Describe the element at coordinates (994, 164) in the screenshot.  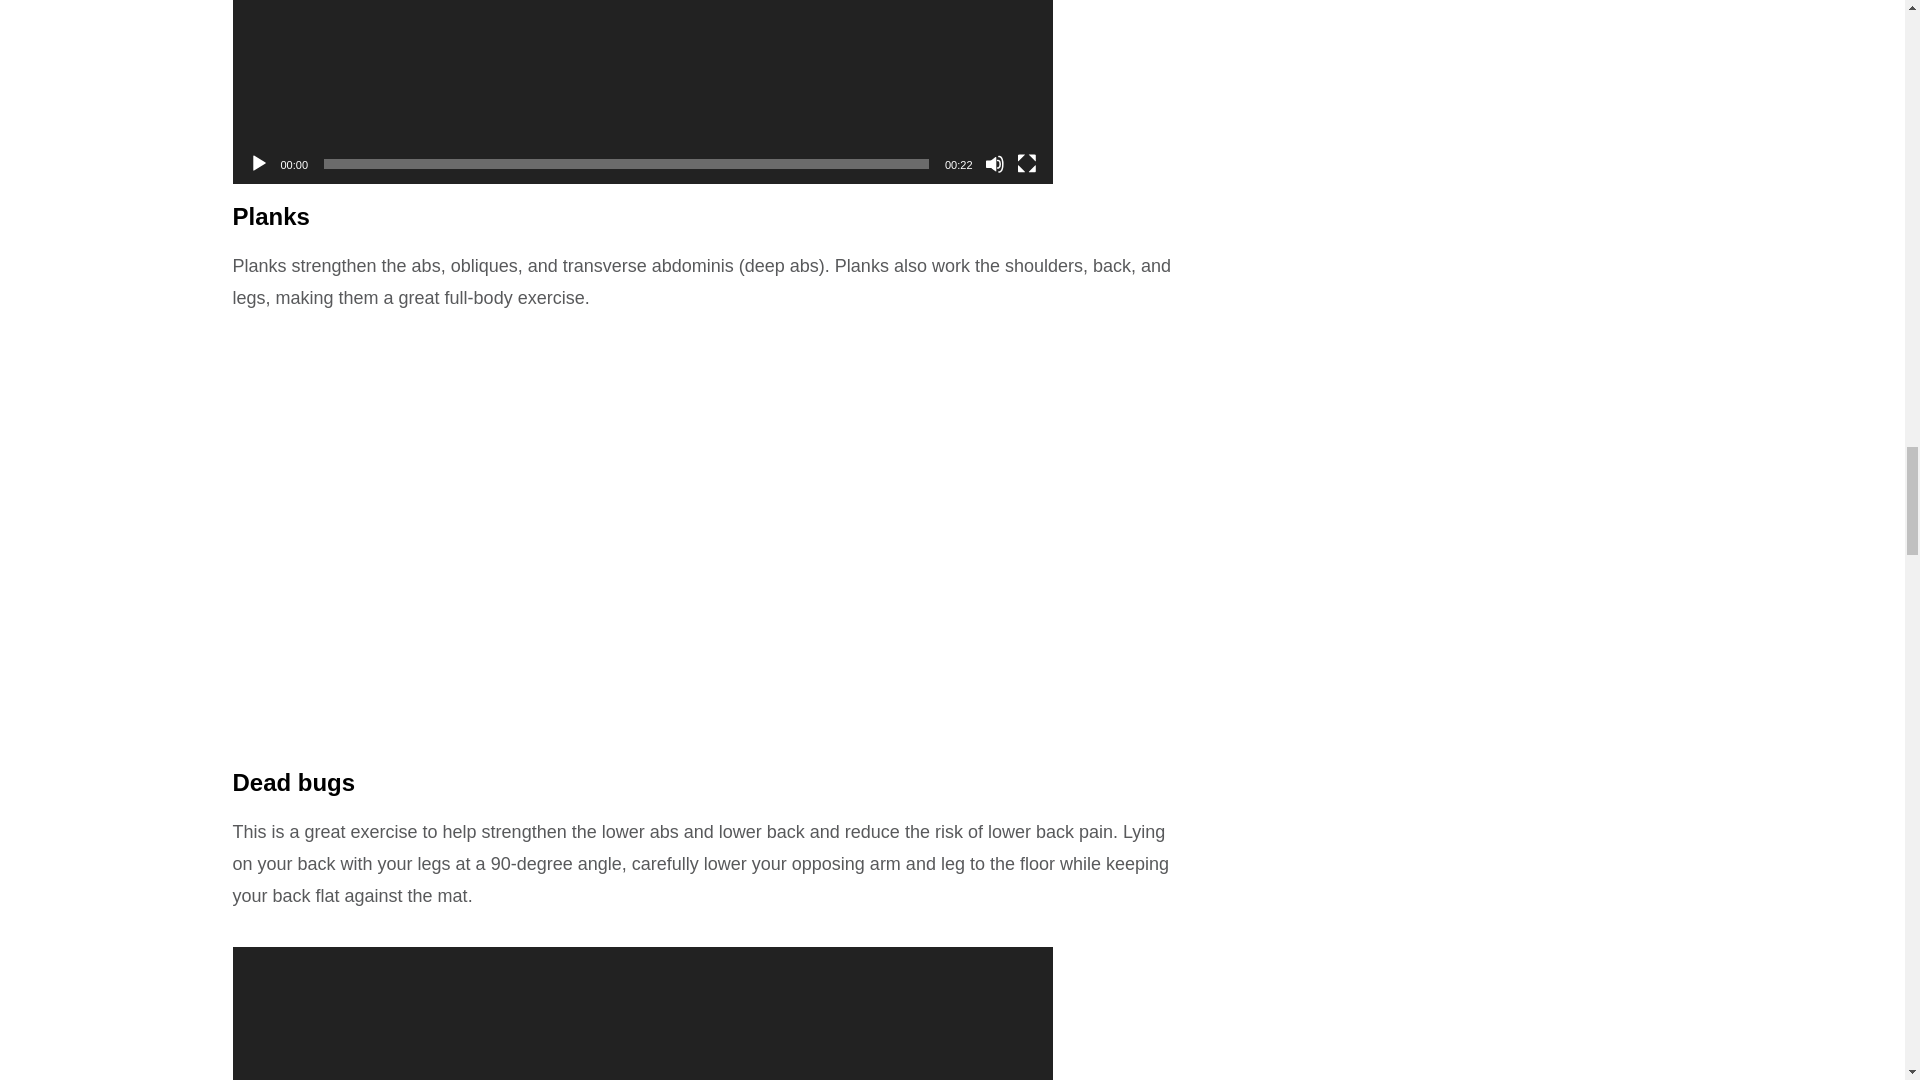
I see `Mute` at that location.